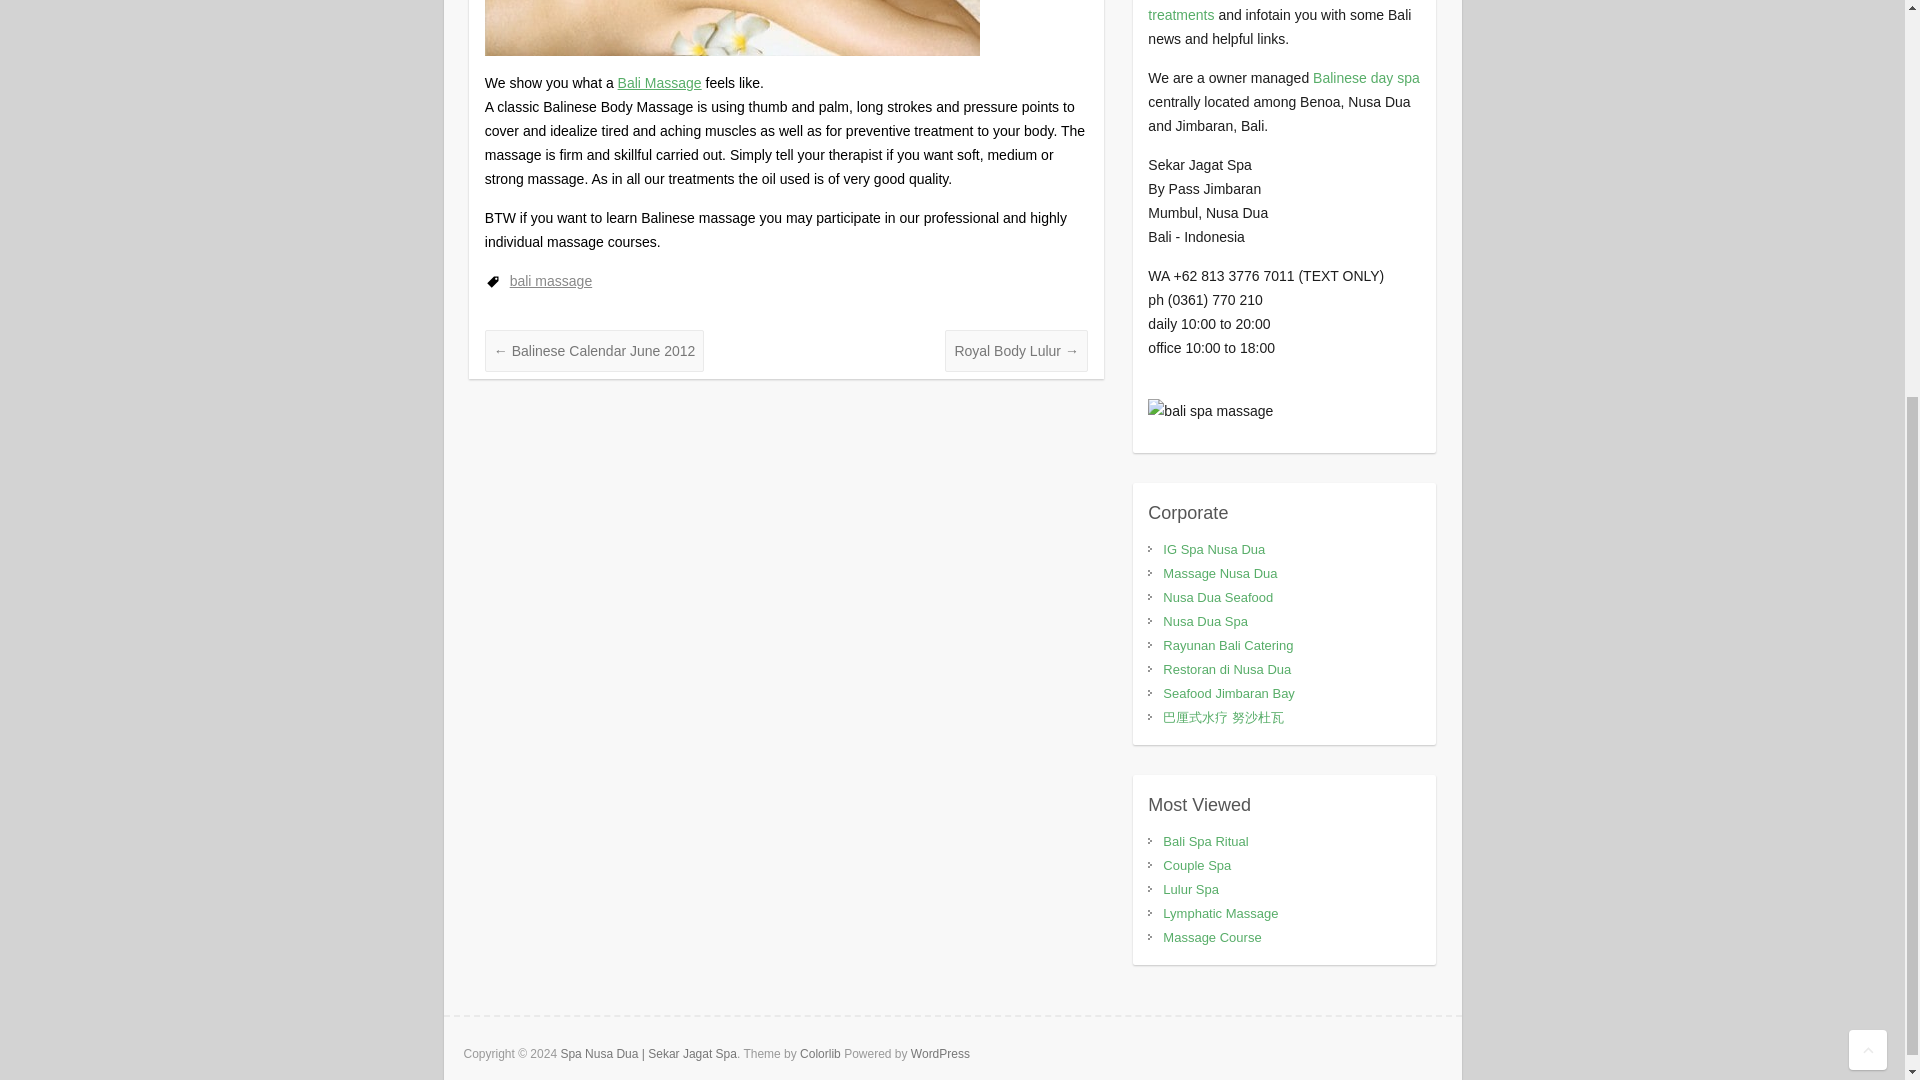 This screenshot has height=1080, width=1920. What do you see at coordinates (1218, 596) in the screenshot?
I see `Nusa Dua Seafood` at bounding box center [1218, 596].